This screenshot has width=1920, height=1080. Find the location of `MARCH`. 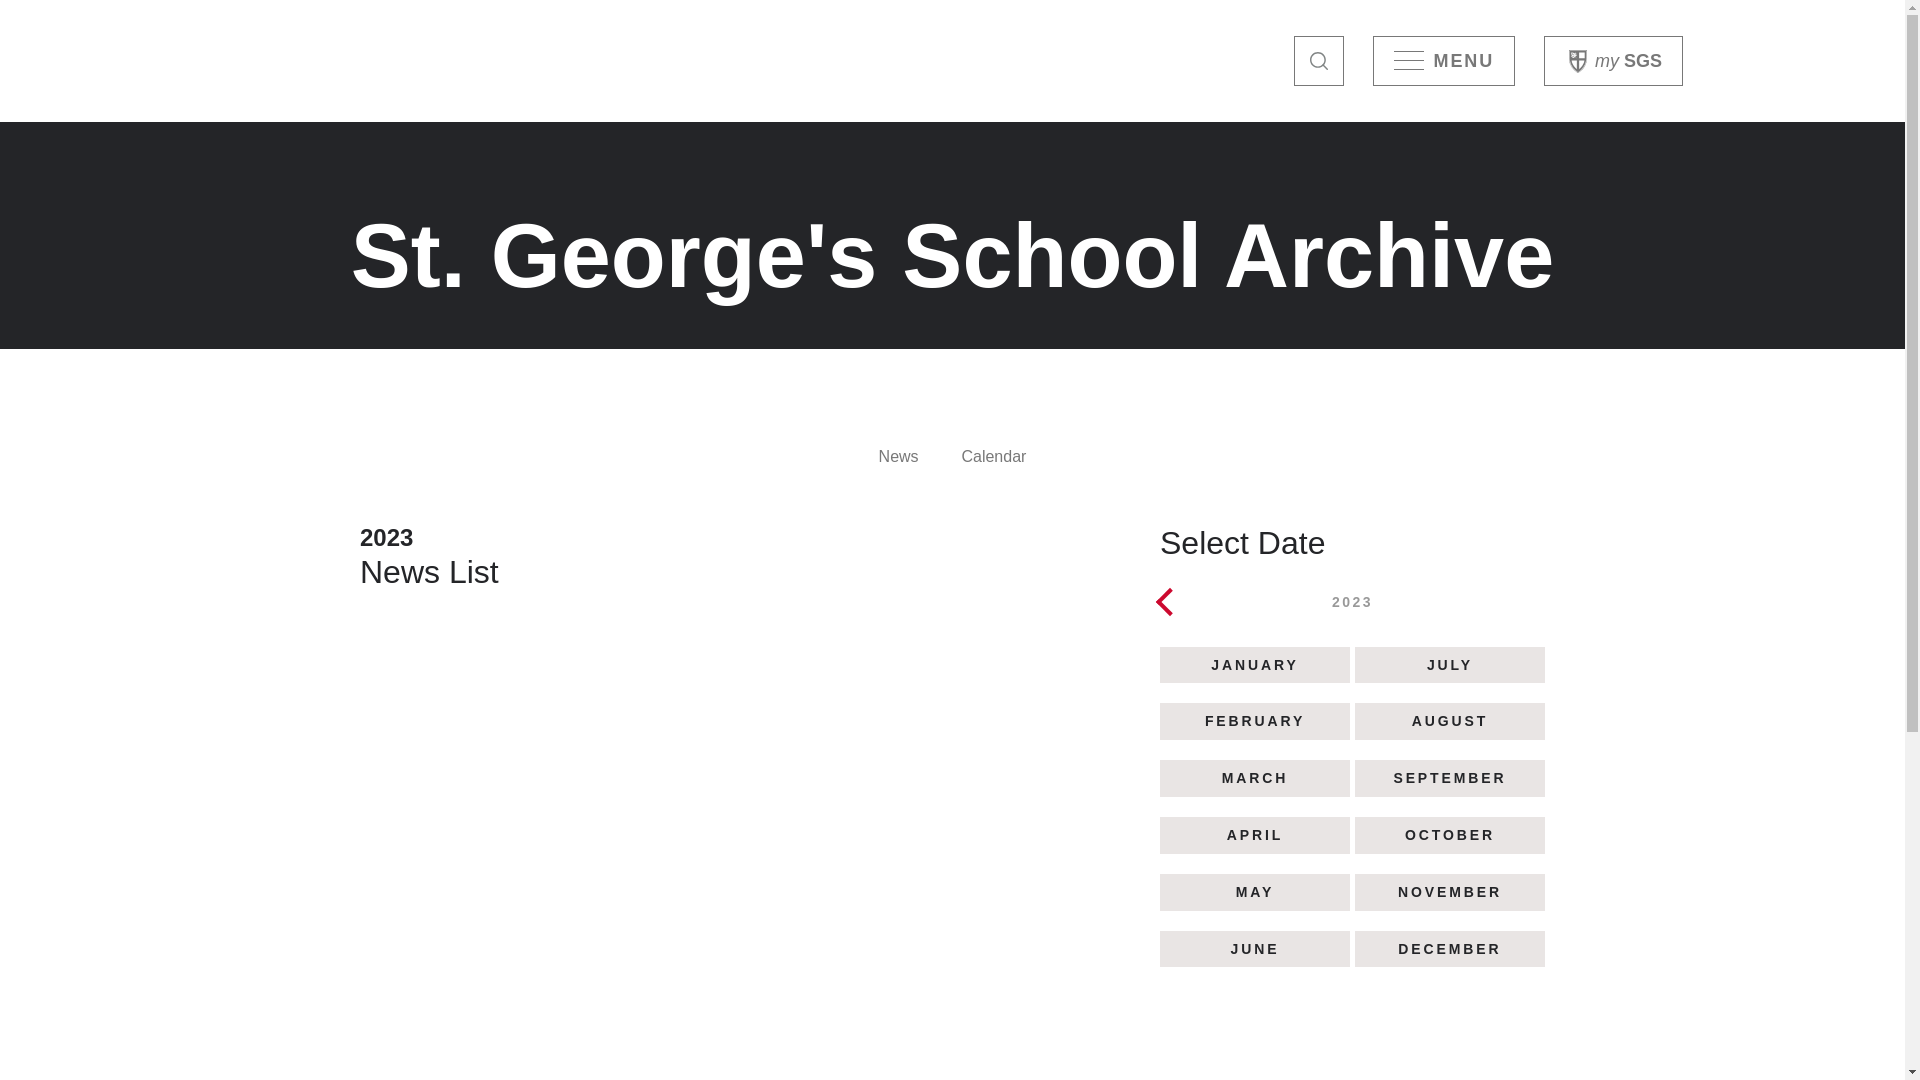

MARCH is located at coordinates (1255, 778).